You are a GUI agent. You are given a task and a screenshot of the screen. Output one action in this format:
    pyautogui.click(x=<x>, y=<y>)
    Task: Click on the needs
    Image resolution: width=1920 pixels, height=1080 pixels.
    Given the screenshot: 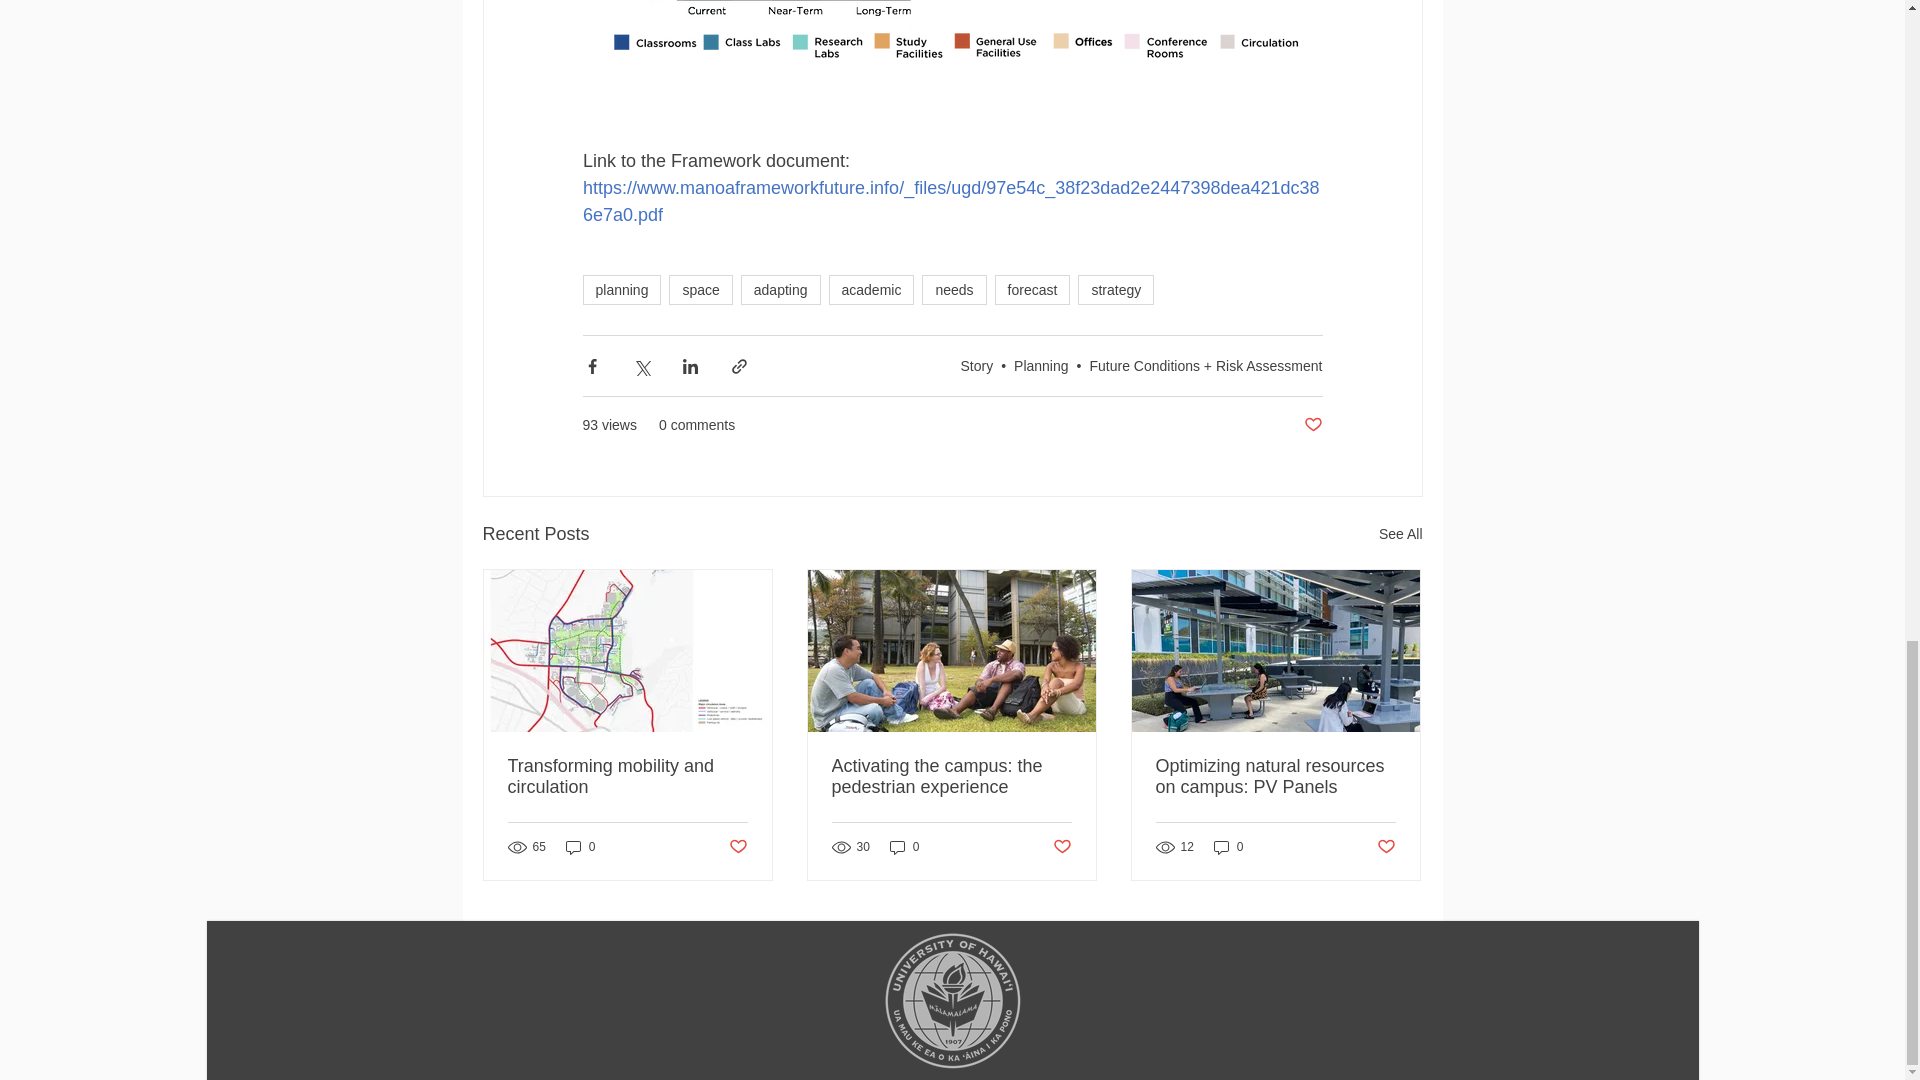 What is the action you would take?
    pyautogui.click(x=954, y=290)
    